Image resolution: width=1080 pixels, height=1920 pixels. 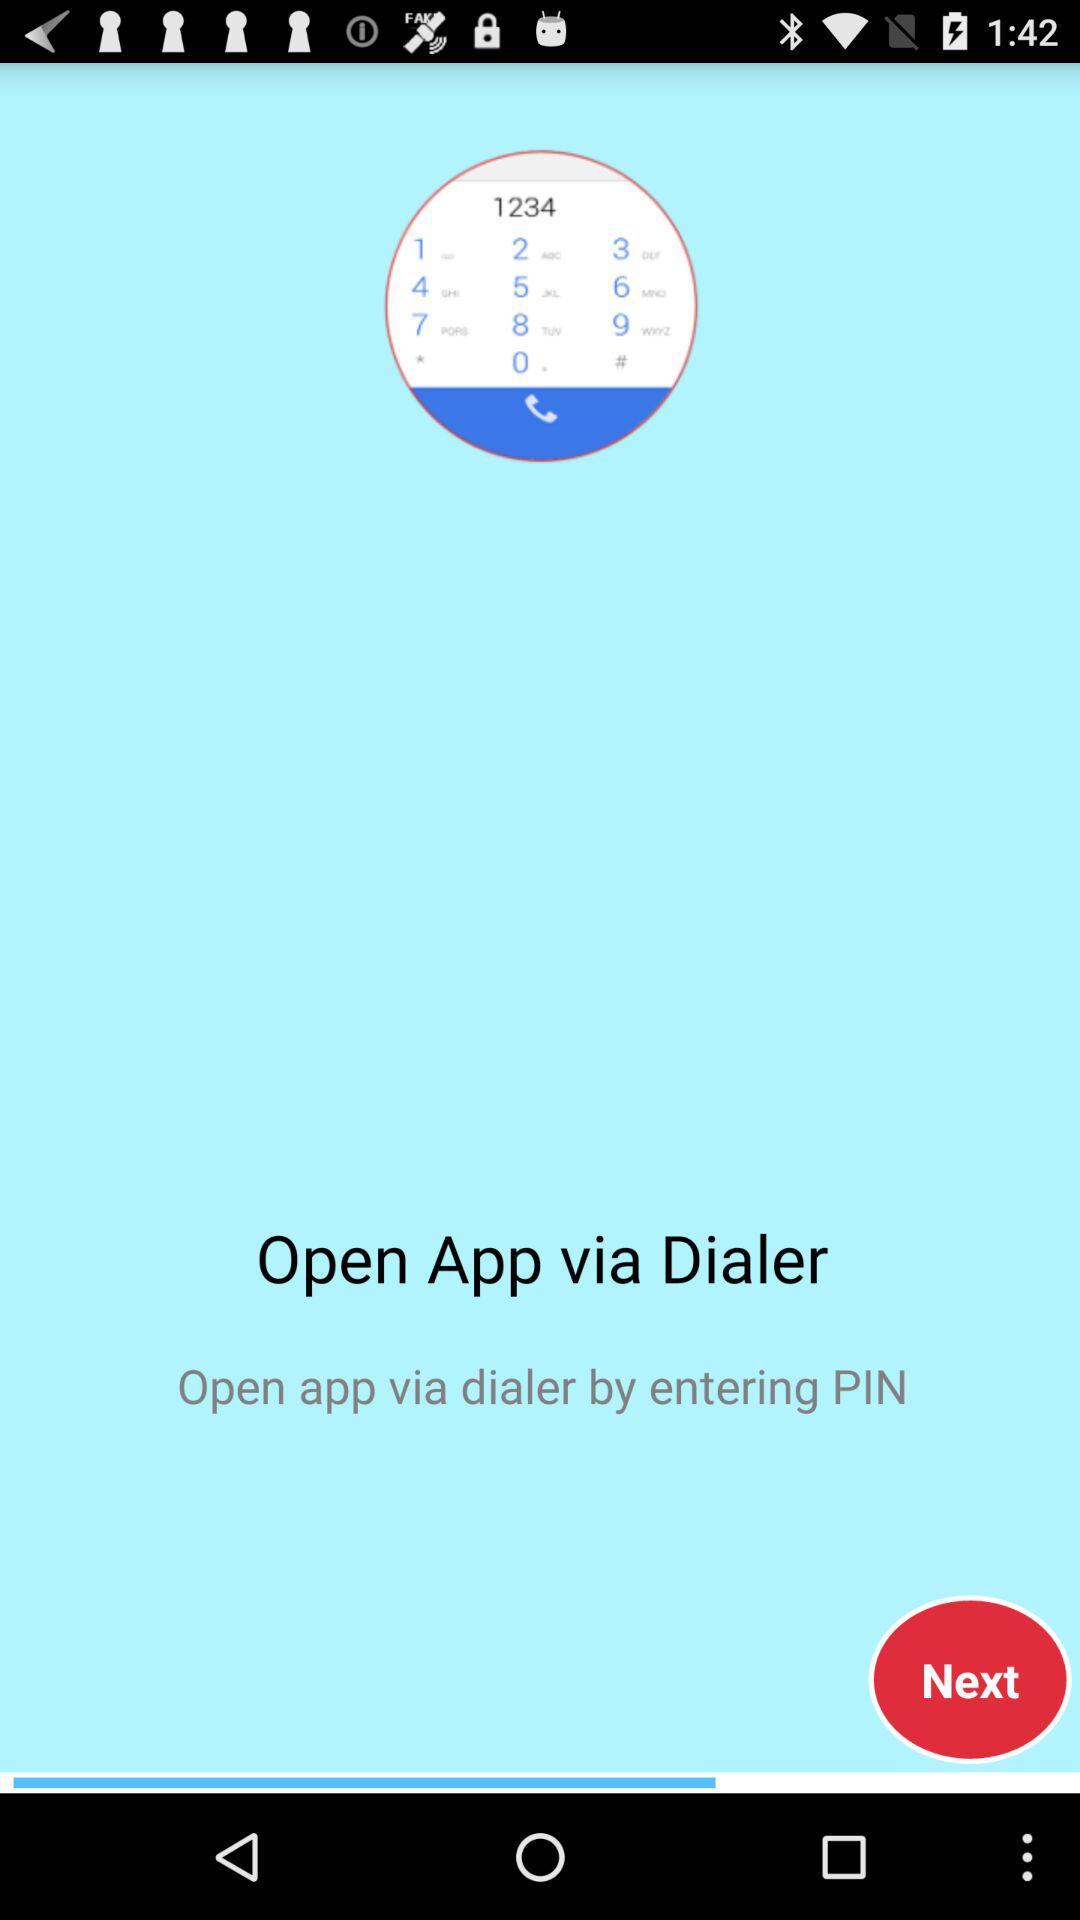 I want to click on select the icon below open app via, so click(x=970, y=1679).